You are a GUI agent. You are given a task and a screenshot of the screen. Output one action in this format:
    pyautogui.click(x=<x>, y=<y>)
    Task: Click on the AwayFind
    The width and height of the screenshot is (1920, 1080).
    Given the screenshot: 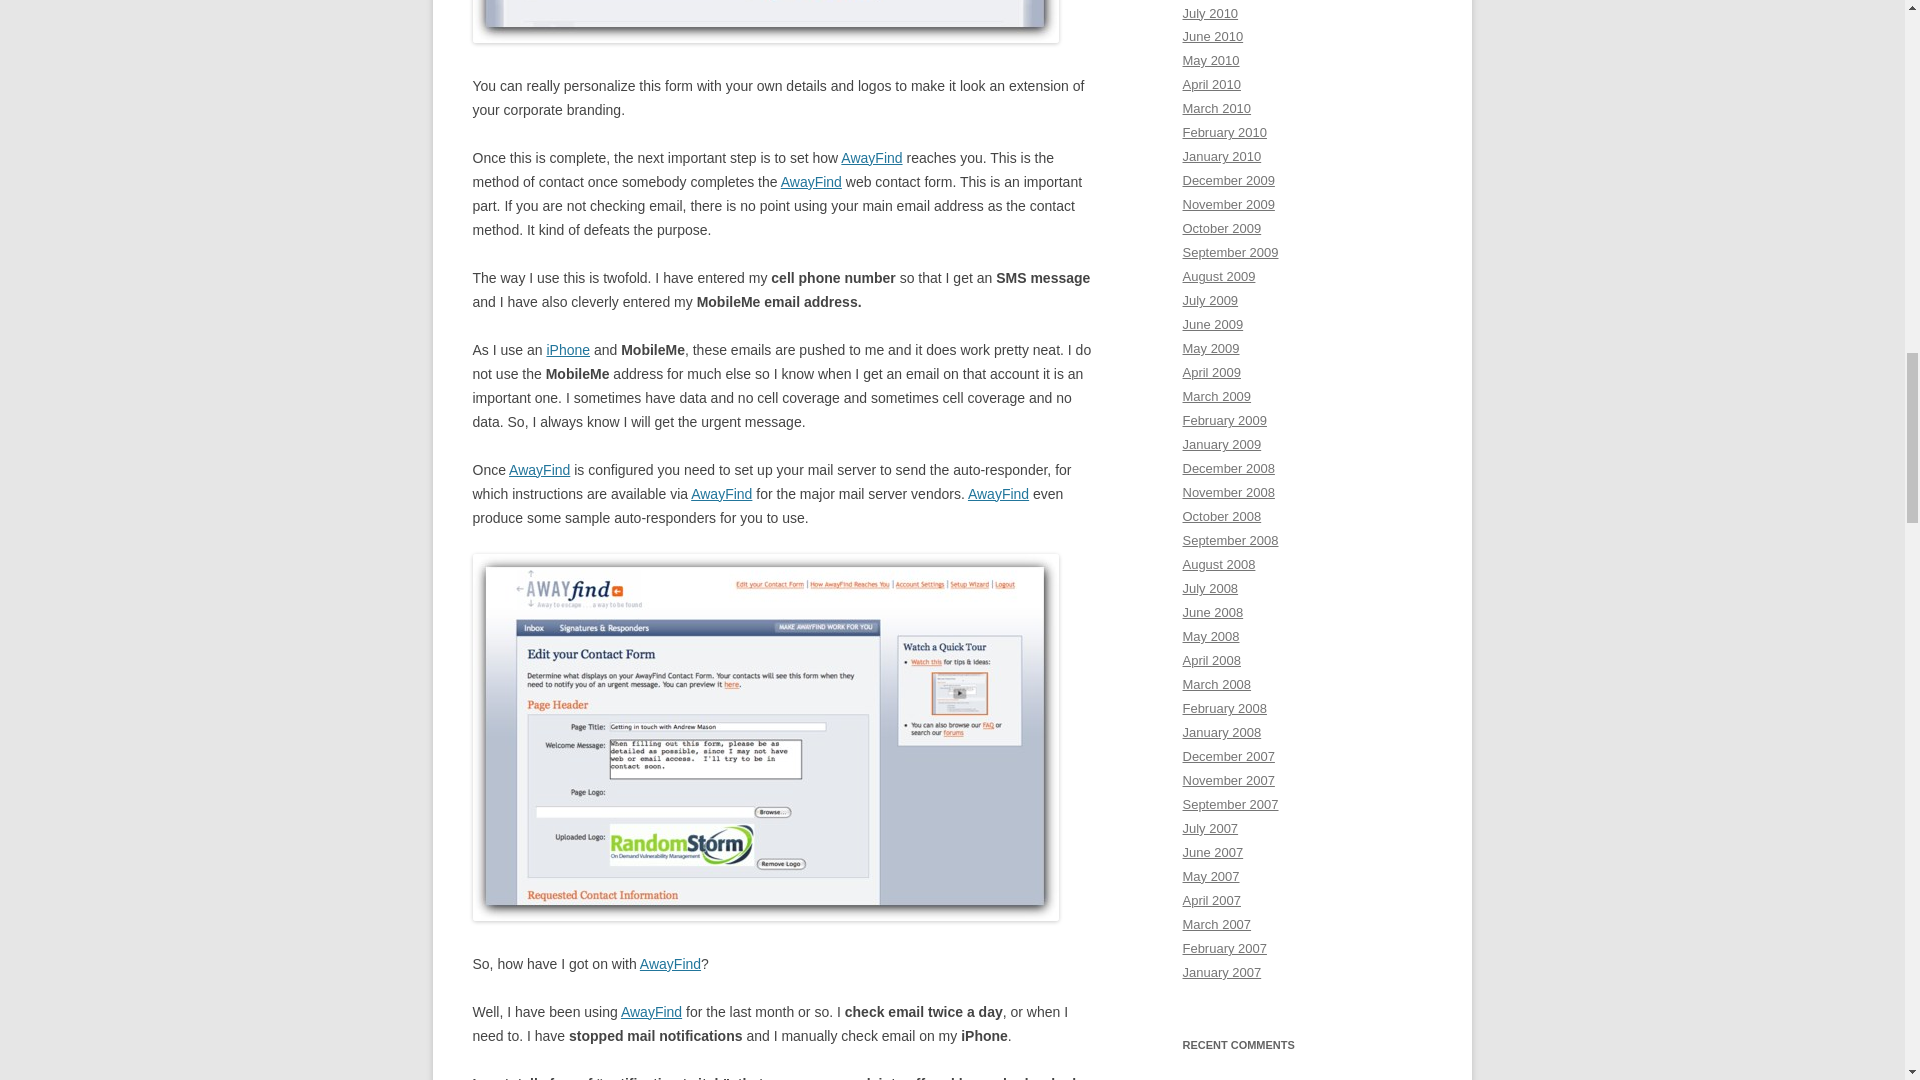 What is the action you would take?
    pyautogui.click(x=650, y=1012)
    